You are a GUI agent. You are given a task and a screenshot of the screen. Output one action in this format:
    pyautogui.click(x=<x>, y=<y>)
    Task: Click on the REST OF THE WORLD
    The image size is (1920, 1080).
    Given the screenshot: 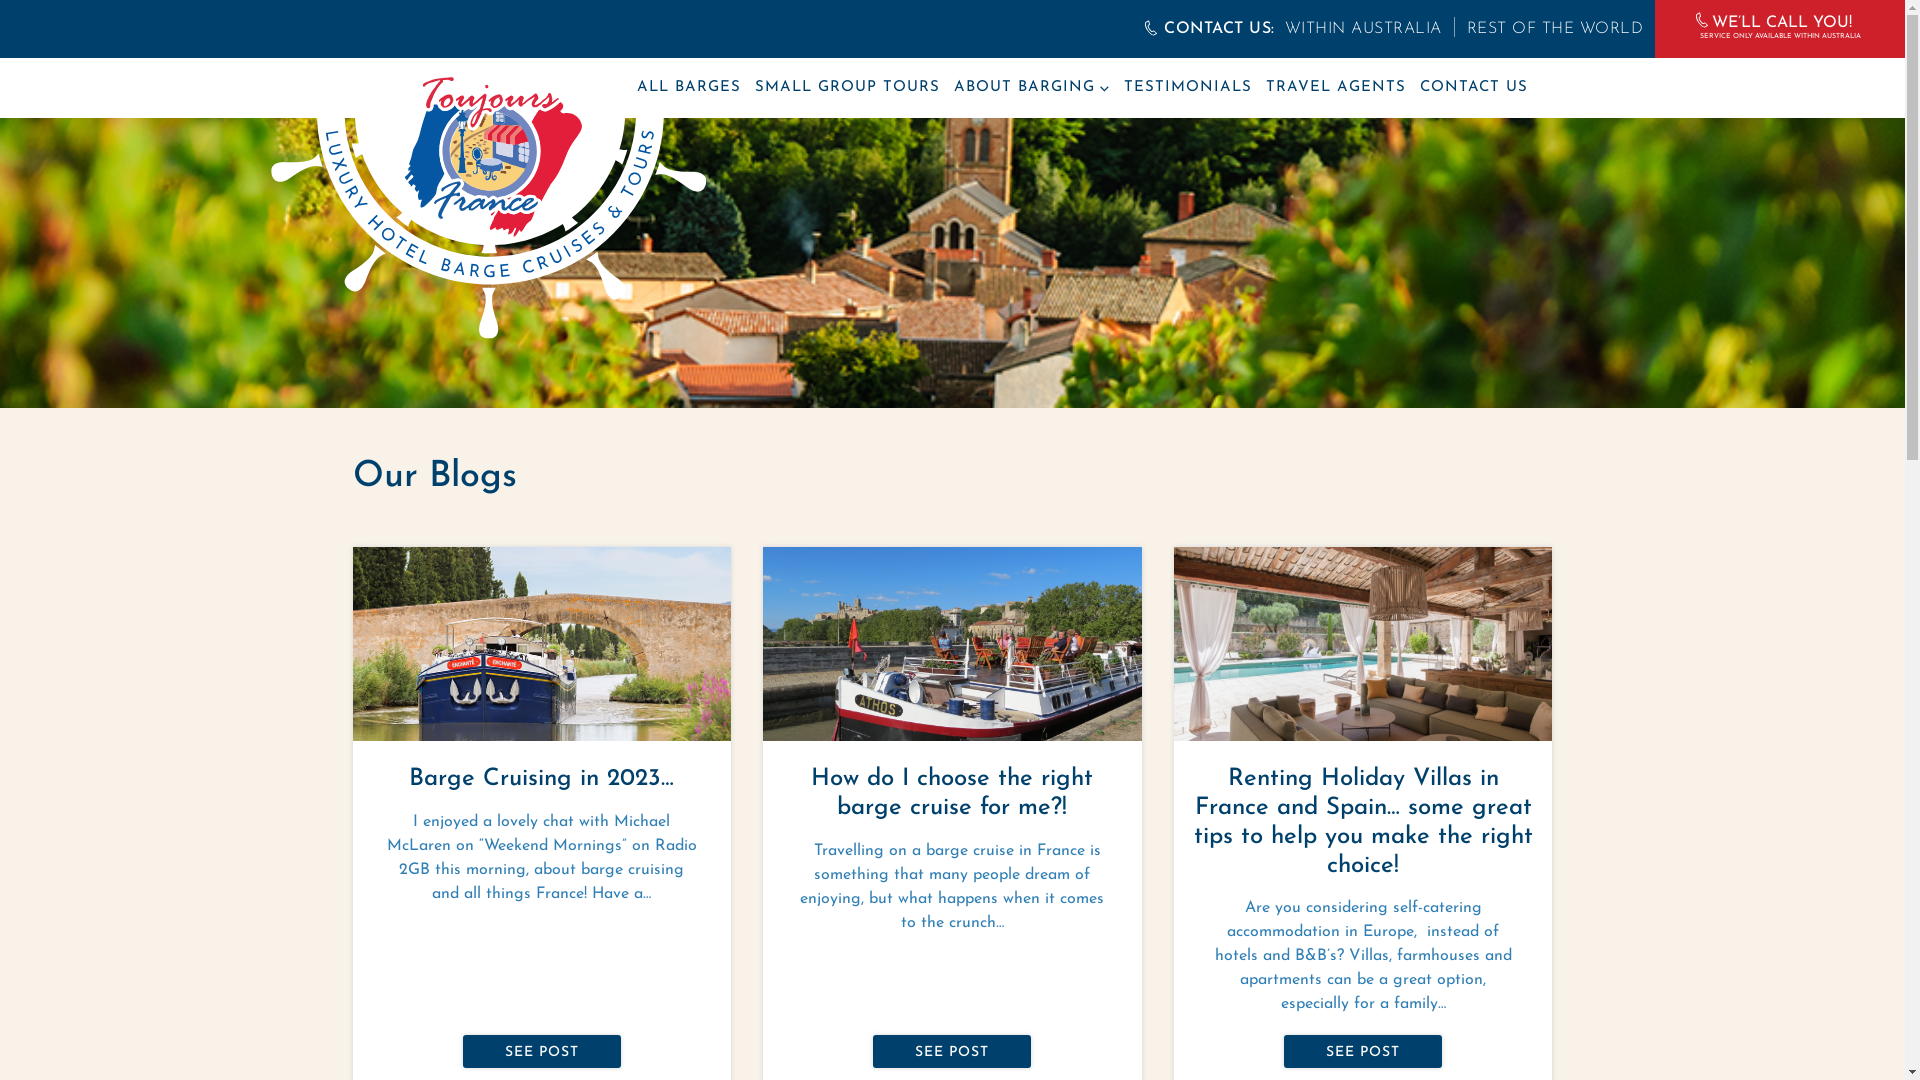 What is the action you would take?
    pyautogui.click(x=1543, y=29)
    